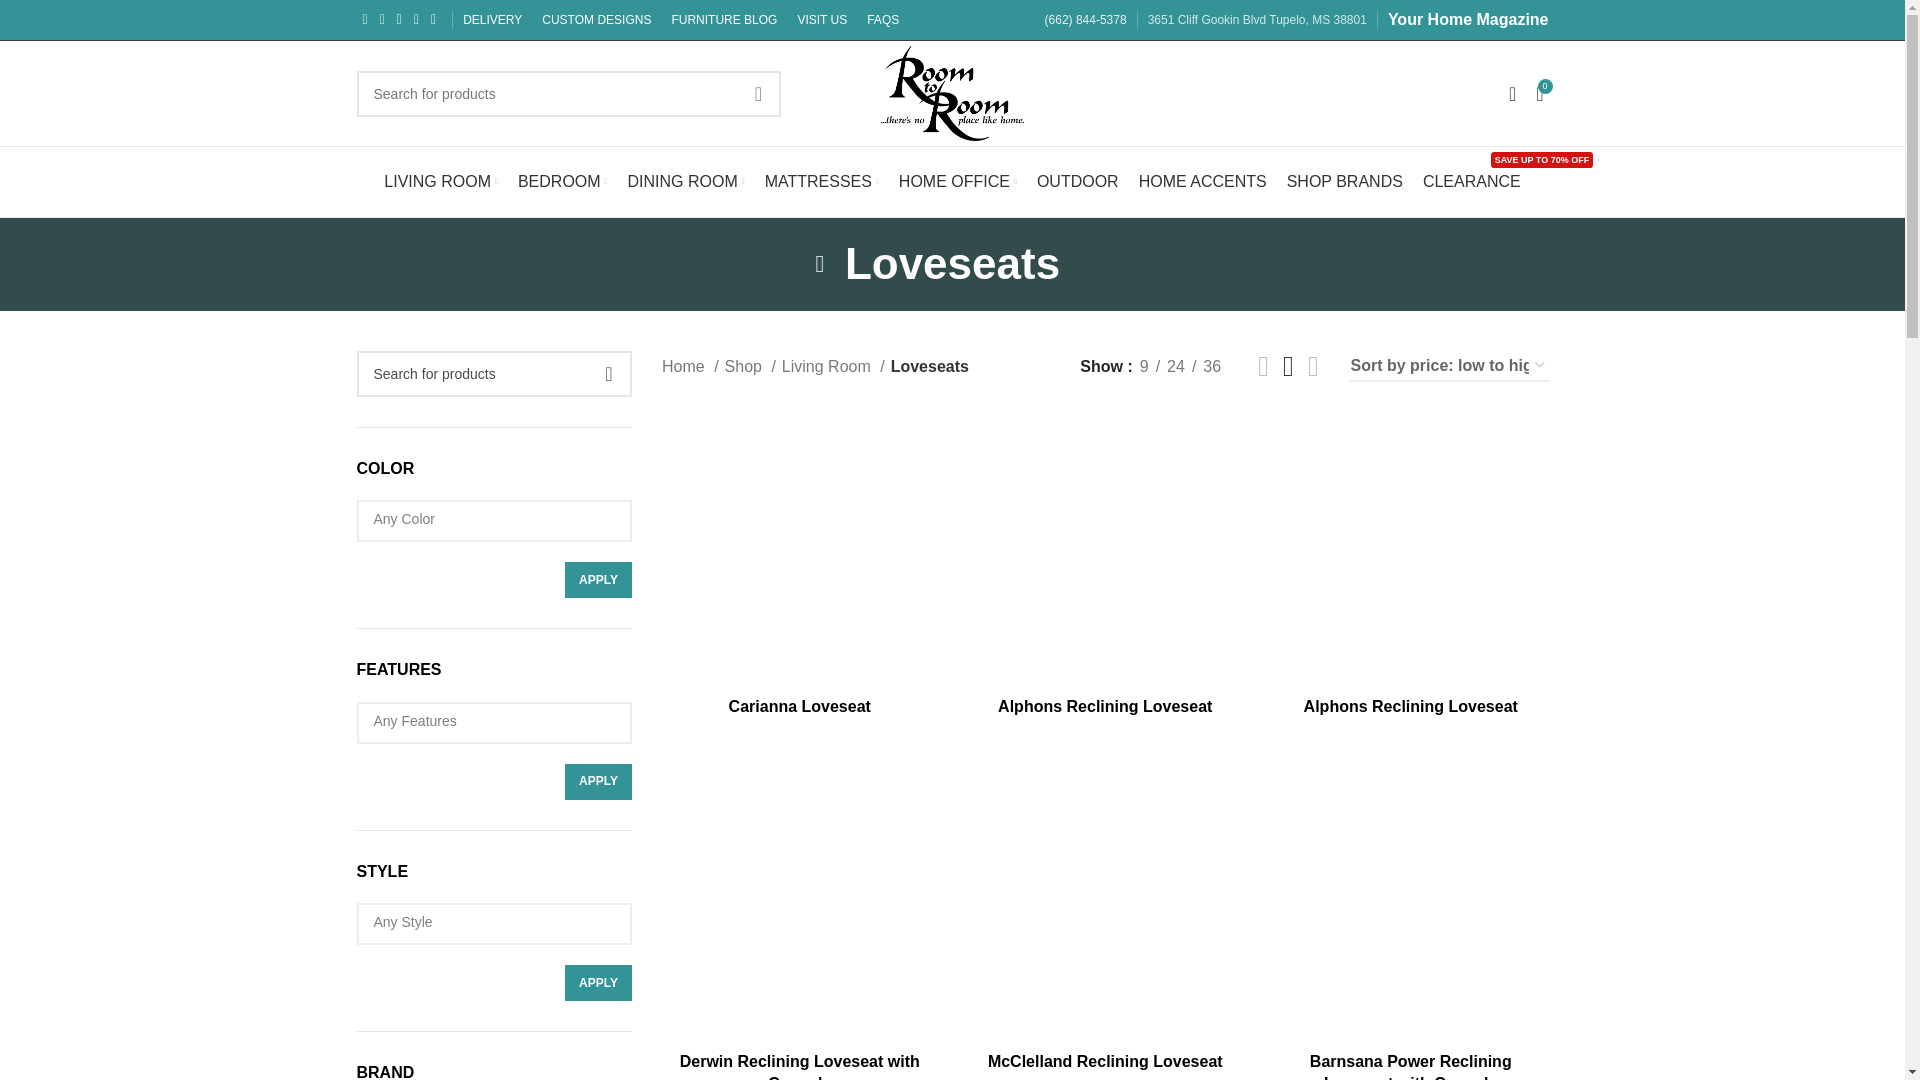 The image size is (1920, 1080). Describe the element at coordinates (596, 20) in the screenshot. I see `CUSTOM DESIGNS` at that location.